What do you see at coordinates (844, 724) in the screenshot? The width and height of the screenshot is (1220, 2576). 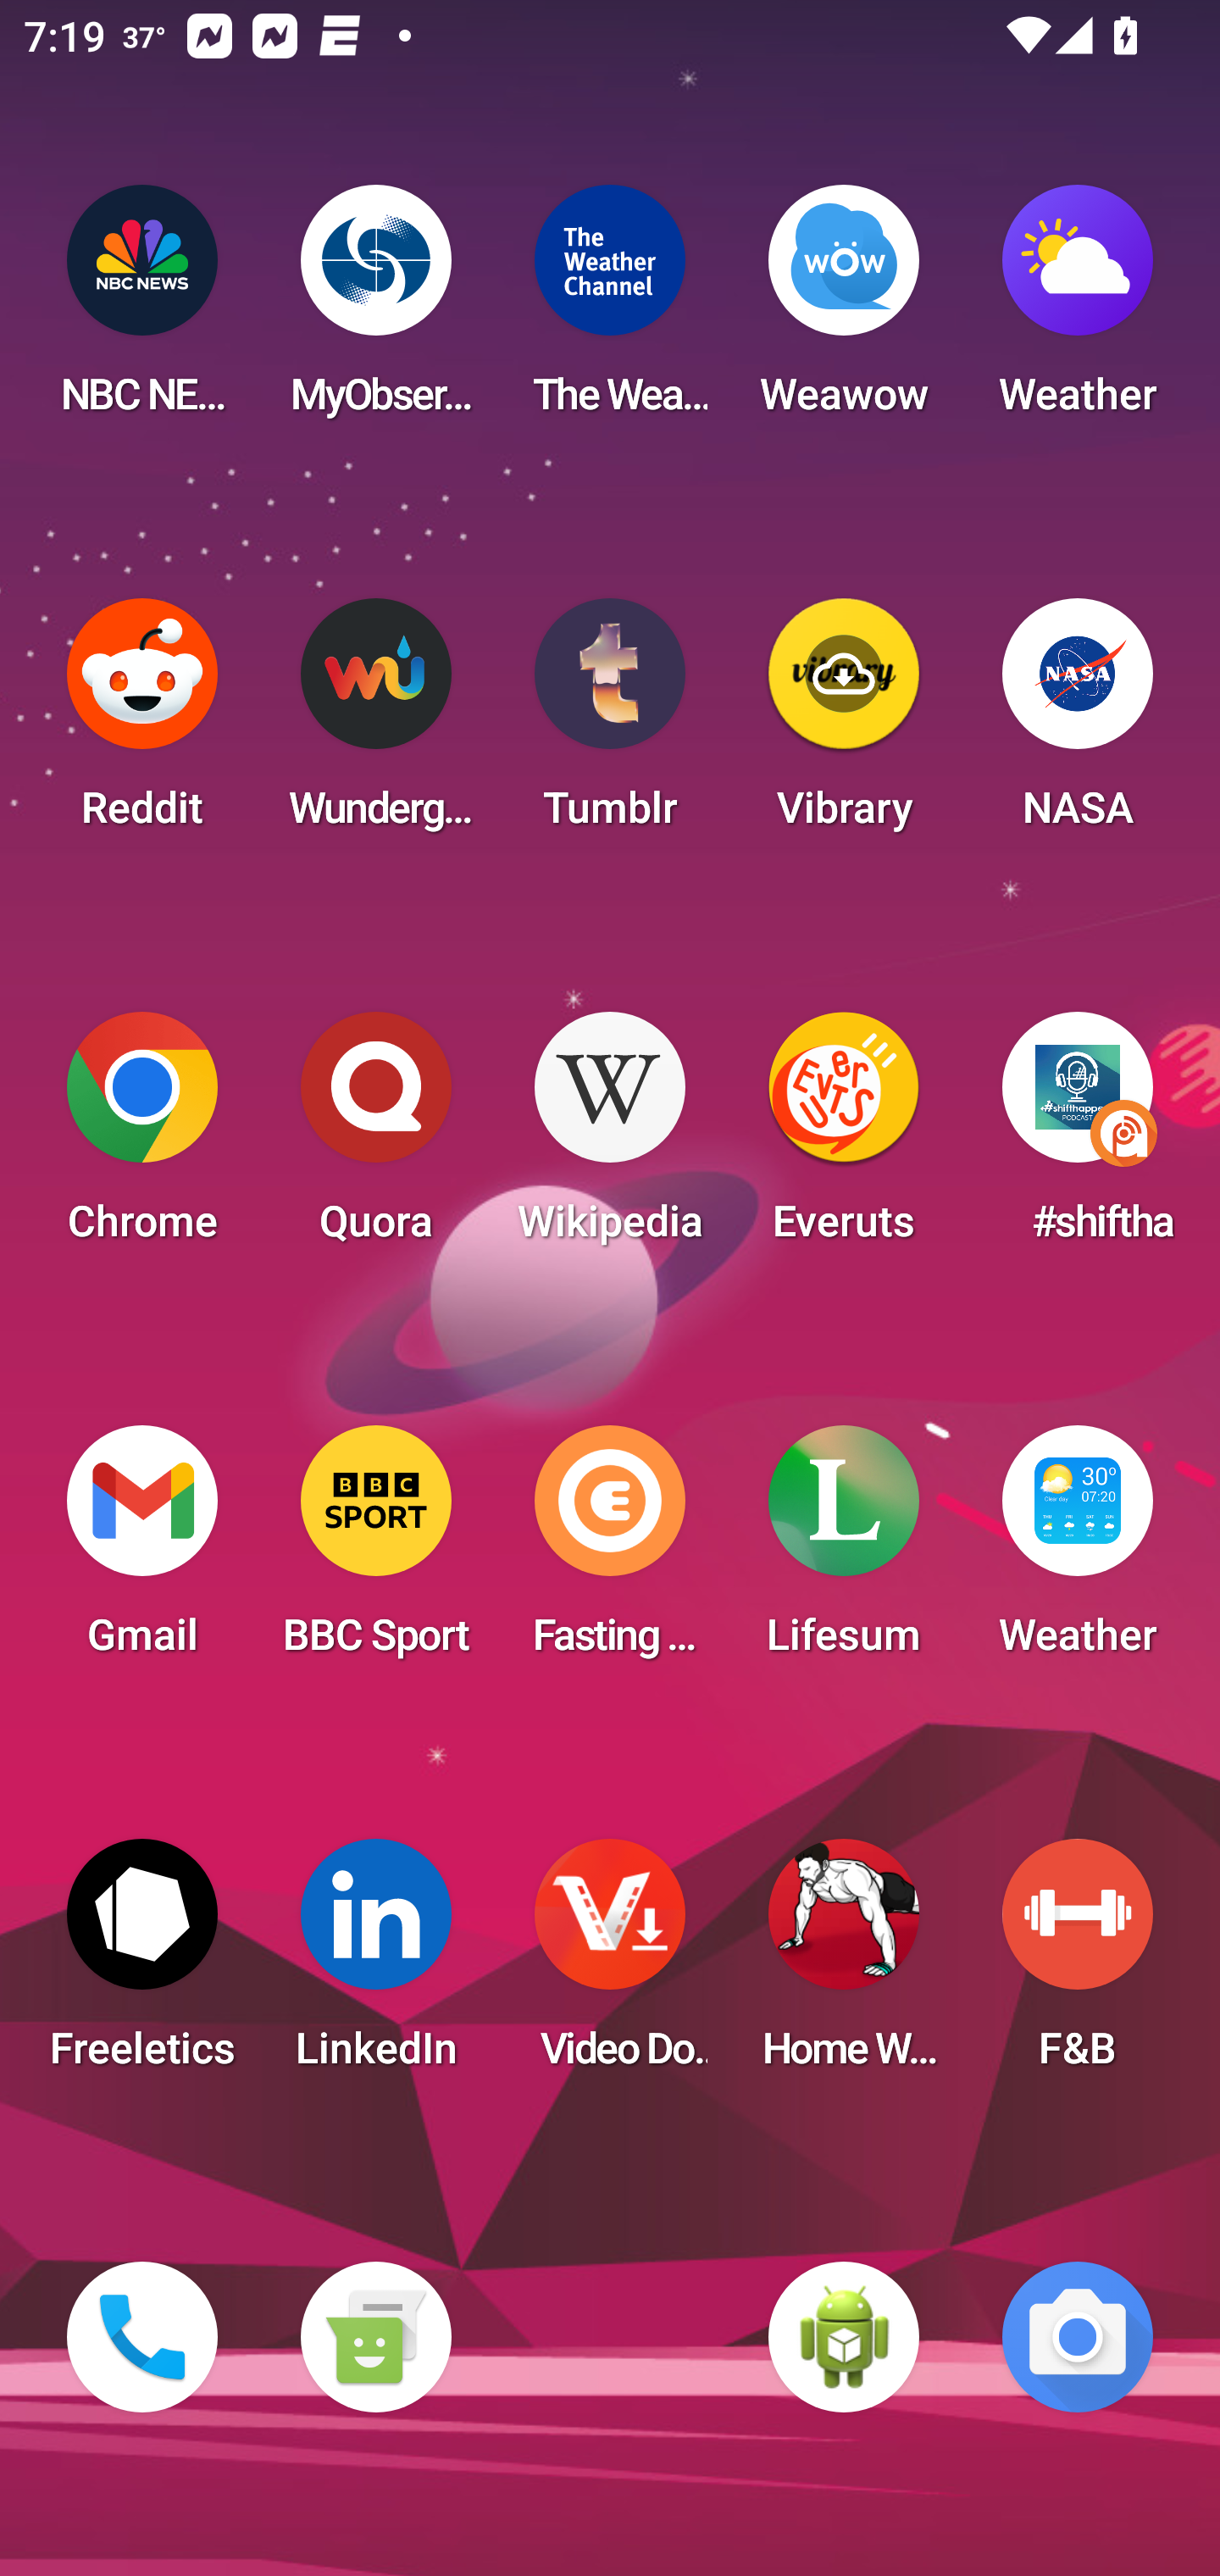 I see `Vibrary` at bounding box center [844, 724].